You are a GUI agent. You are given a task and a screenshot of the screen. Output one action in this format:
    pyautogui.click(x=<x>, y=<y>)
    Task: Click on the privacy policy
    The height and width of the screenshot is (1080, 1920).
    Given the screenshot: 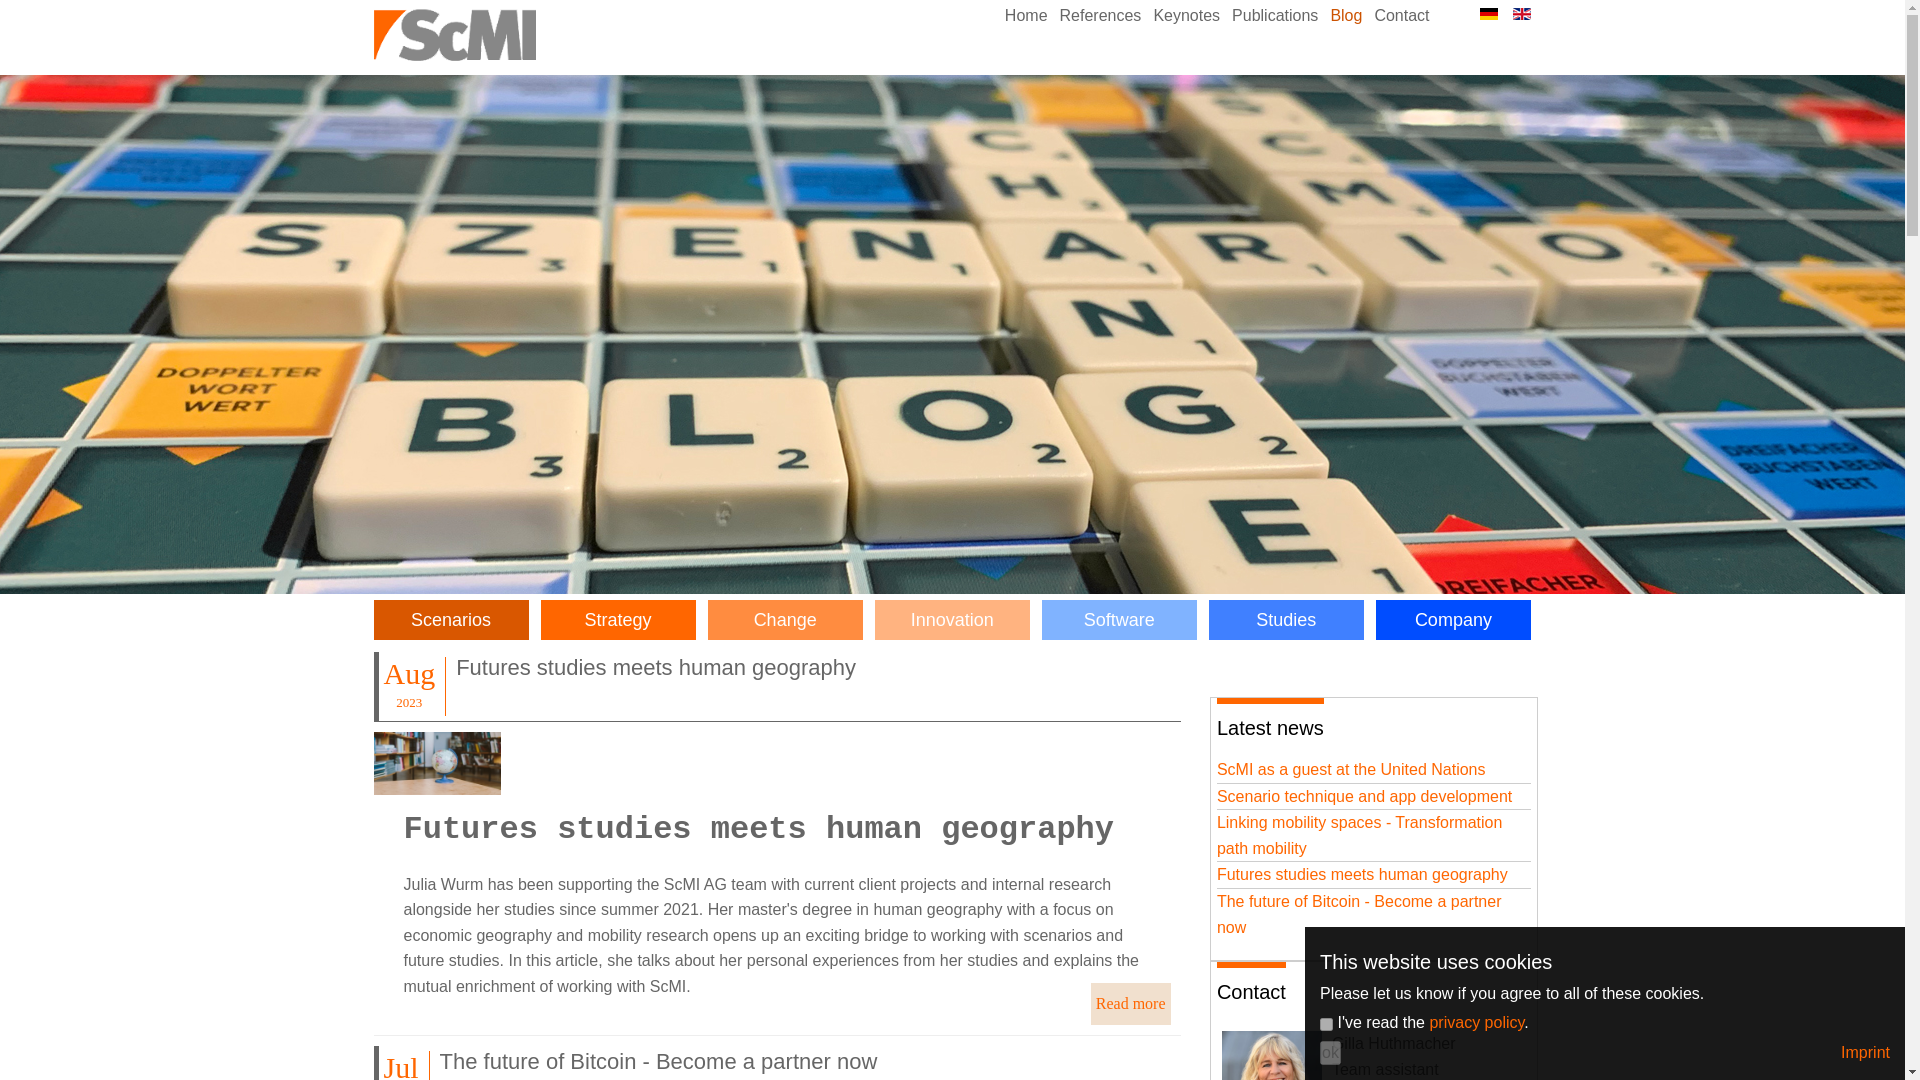 What is the action you would take?
    pyautogui.click(x=1476, y=1022)
    